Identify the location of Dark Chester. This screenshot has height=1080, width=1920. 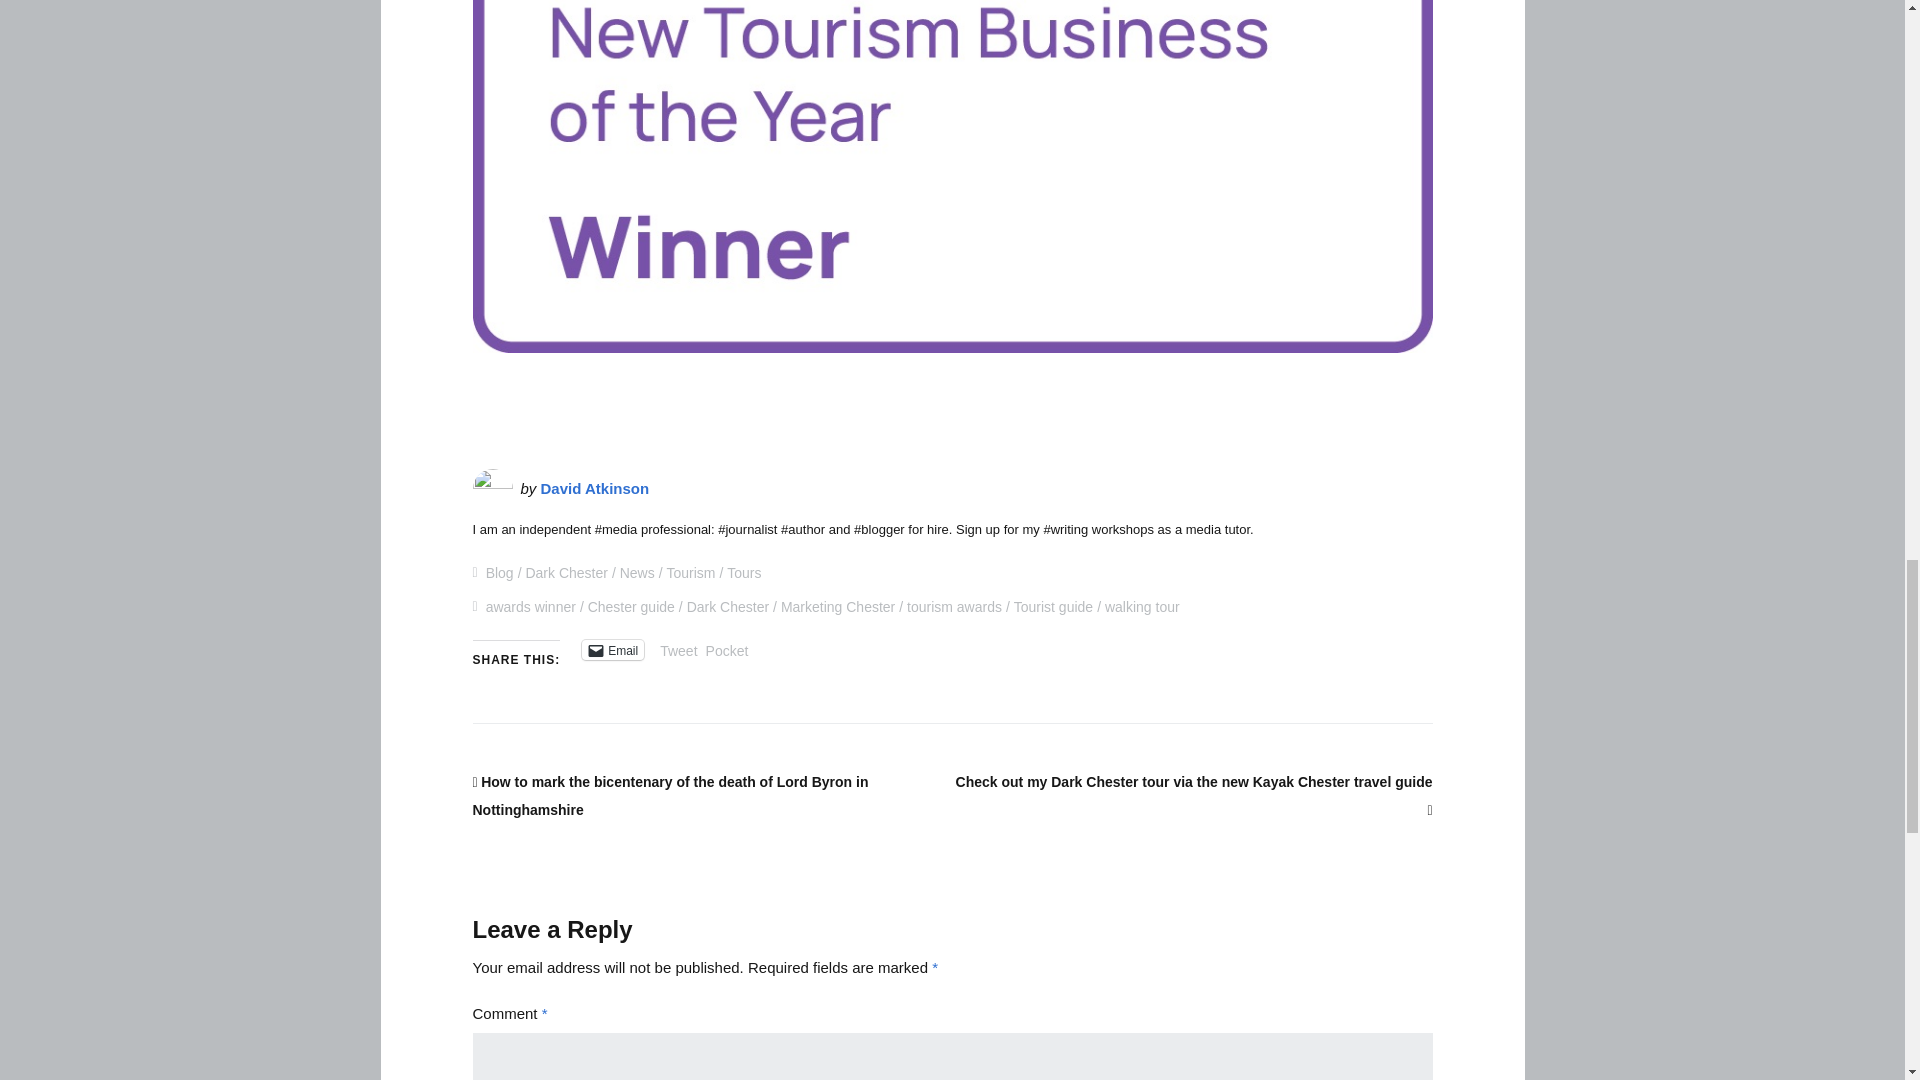
(728, 606).